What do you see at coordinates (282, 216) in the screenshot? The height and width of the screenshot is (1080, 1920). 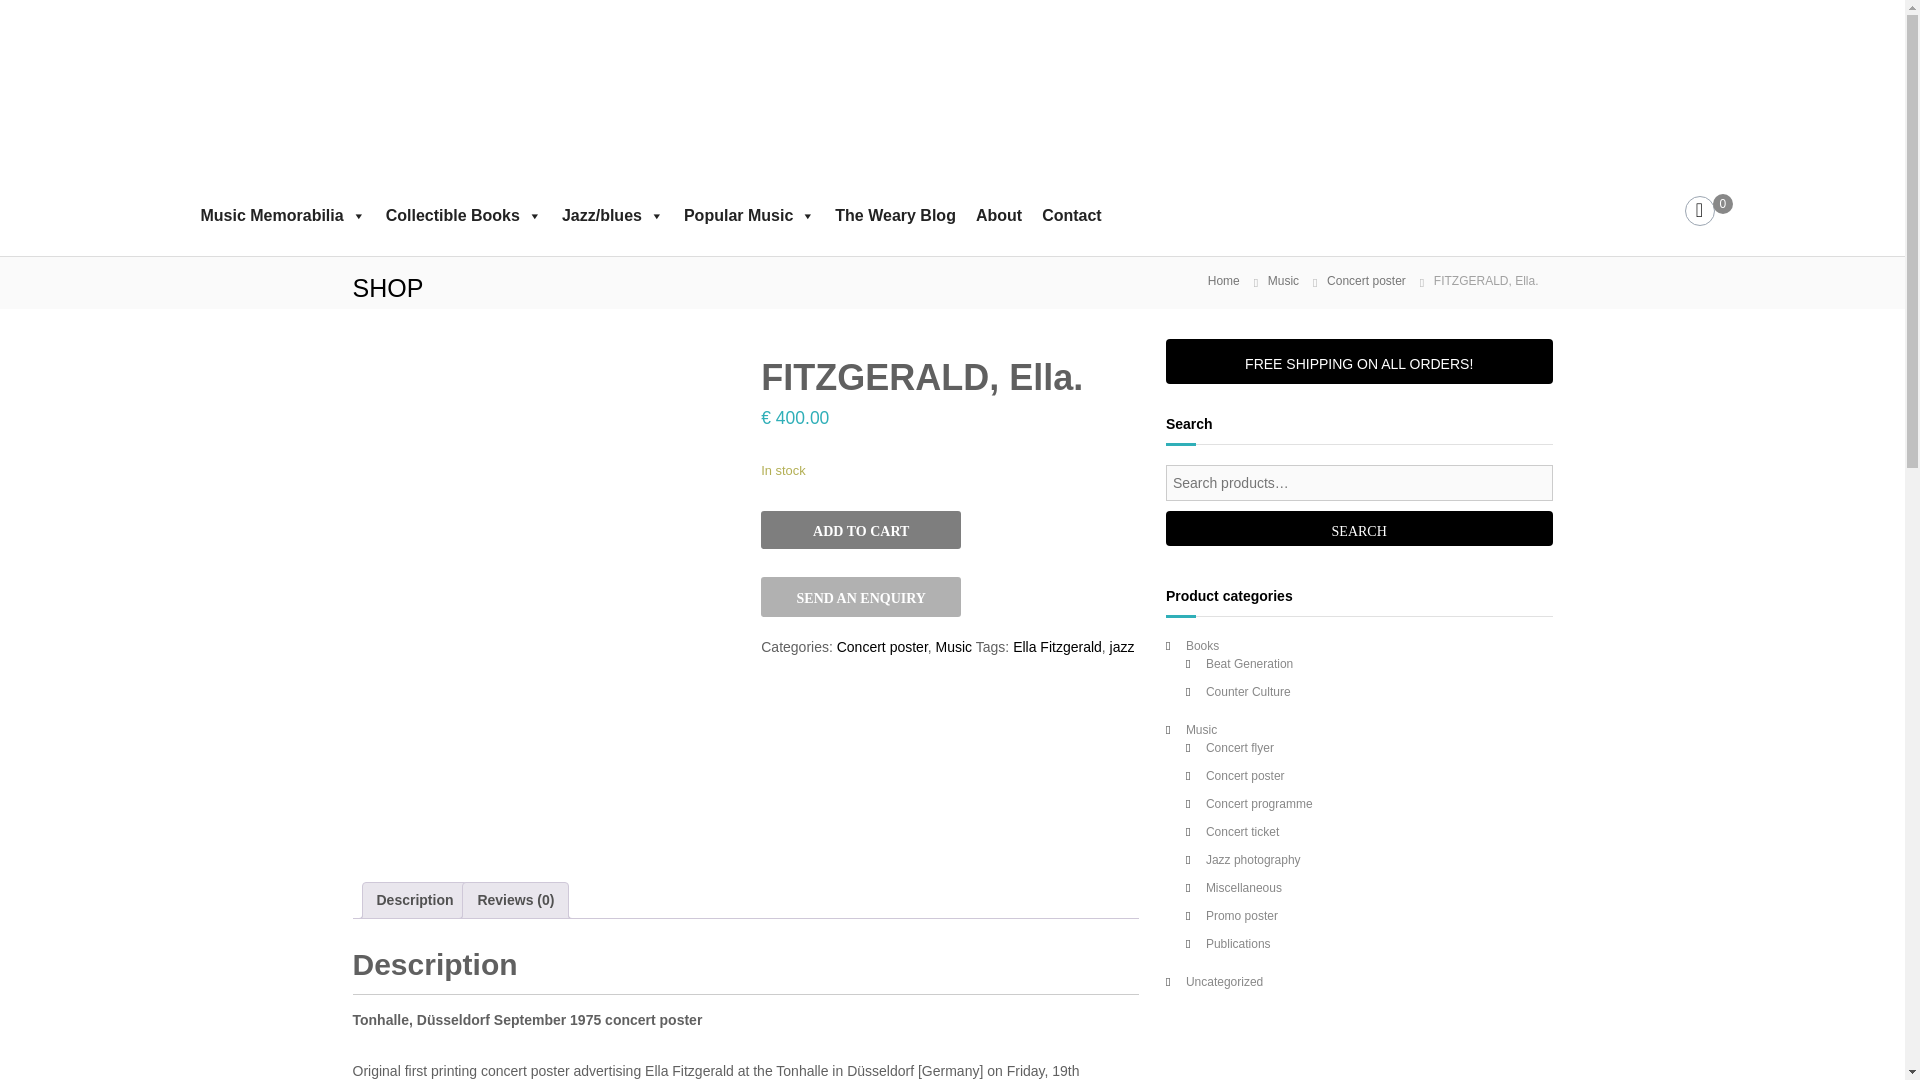 I see `Music Memorabilia` at bounding box center [282, 216].